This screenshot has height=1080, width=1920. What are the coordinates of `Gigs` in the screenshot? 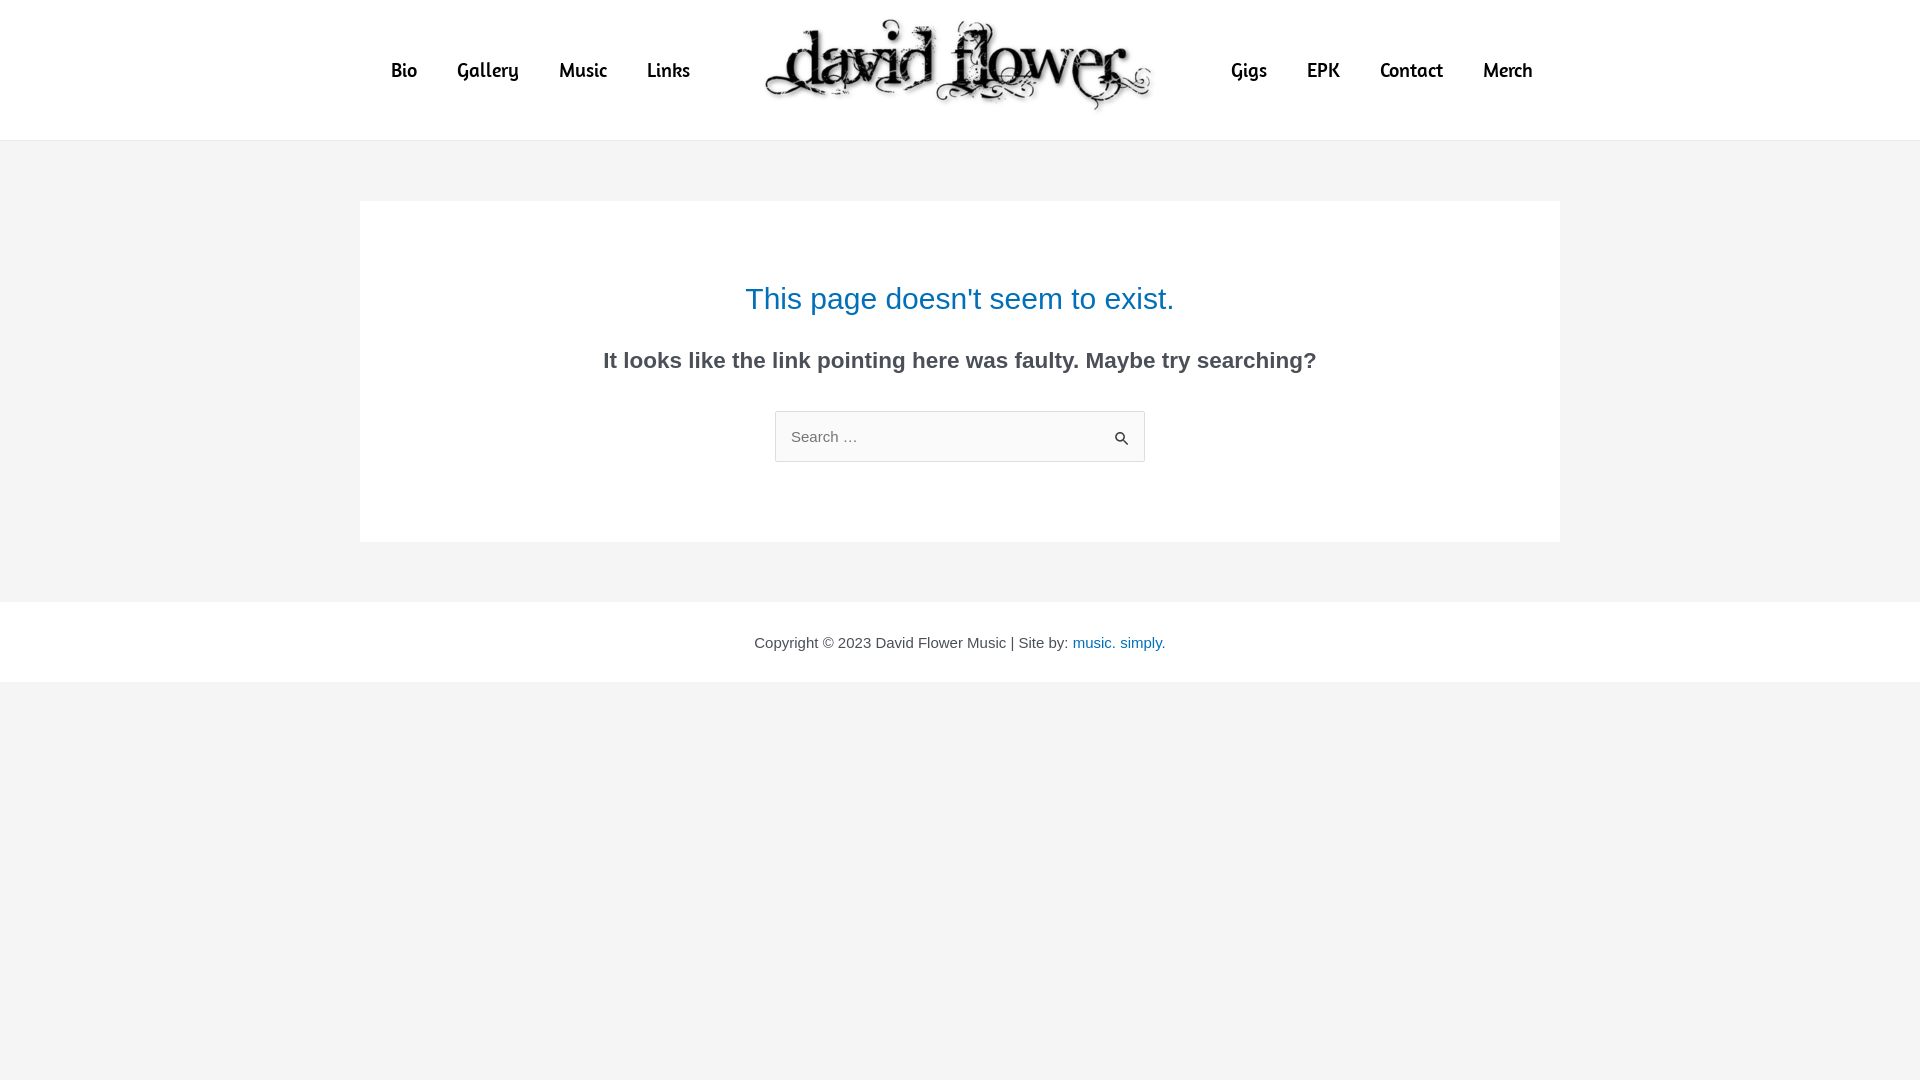 It's located at (1248, 70).